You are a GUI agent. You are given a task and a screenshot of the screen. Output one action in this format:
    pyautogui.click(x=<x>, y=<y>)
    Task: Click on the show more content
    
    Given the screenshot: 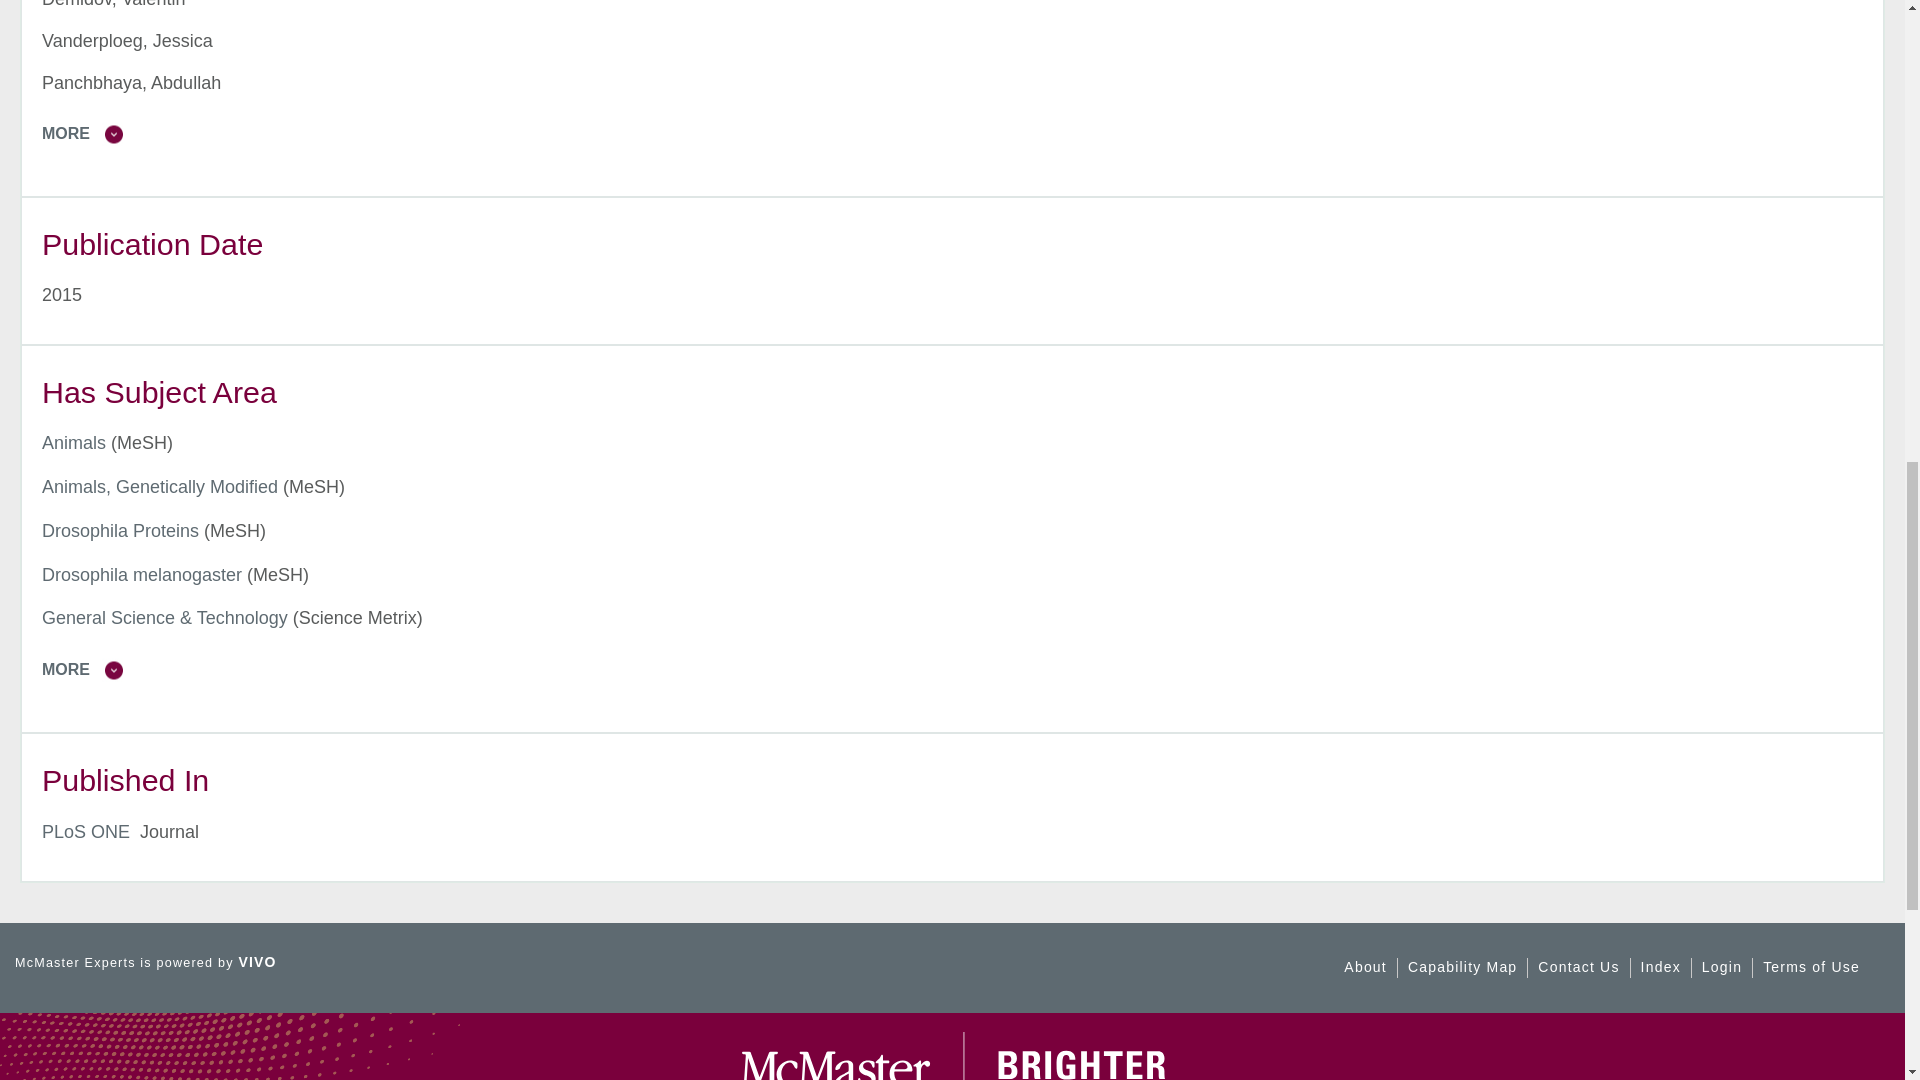 What is the action you would take?
    pyautogui.click(x=962, y=134)
    